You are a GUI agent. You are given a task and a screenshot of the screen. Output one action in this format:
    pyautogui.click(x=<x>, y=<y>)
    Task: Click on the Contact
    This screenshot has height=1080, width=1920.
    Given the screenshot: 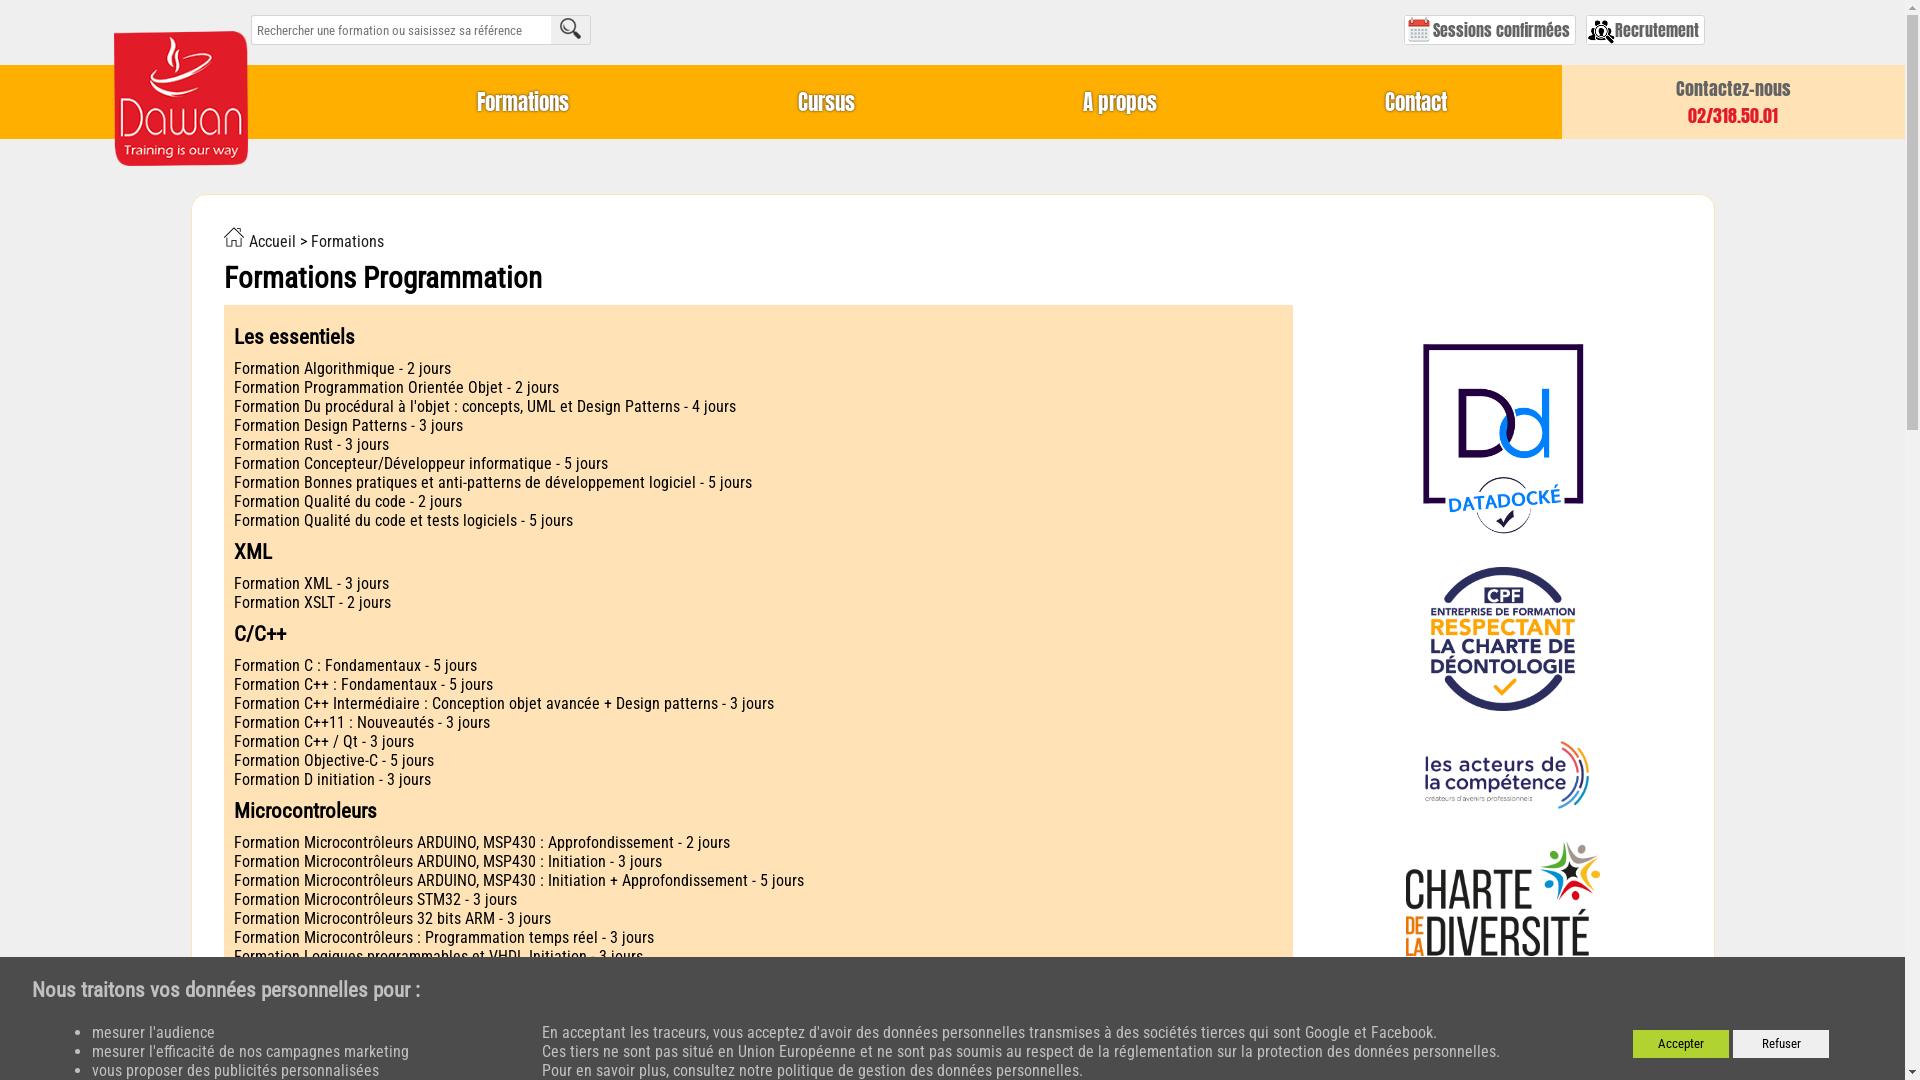 What is the action you would take?
    pyautogui.click(x=1416, y=102)
    